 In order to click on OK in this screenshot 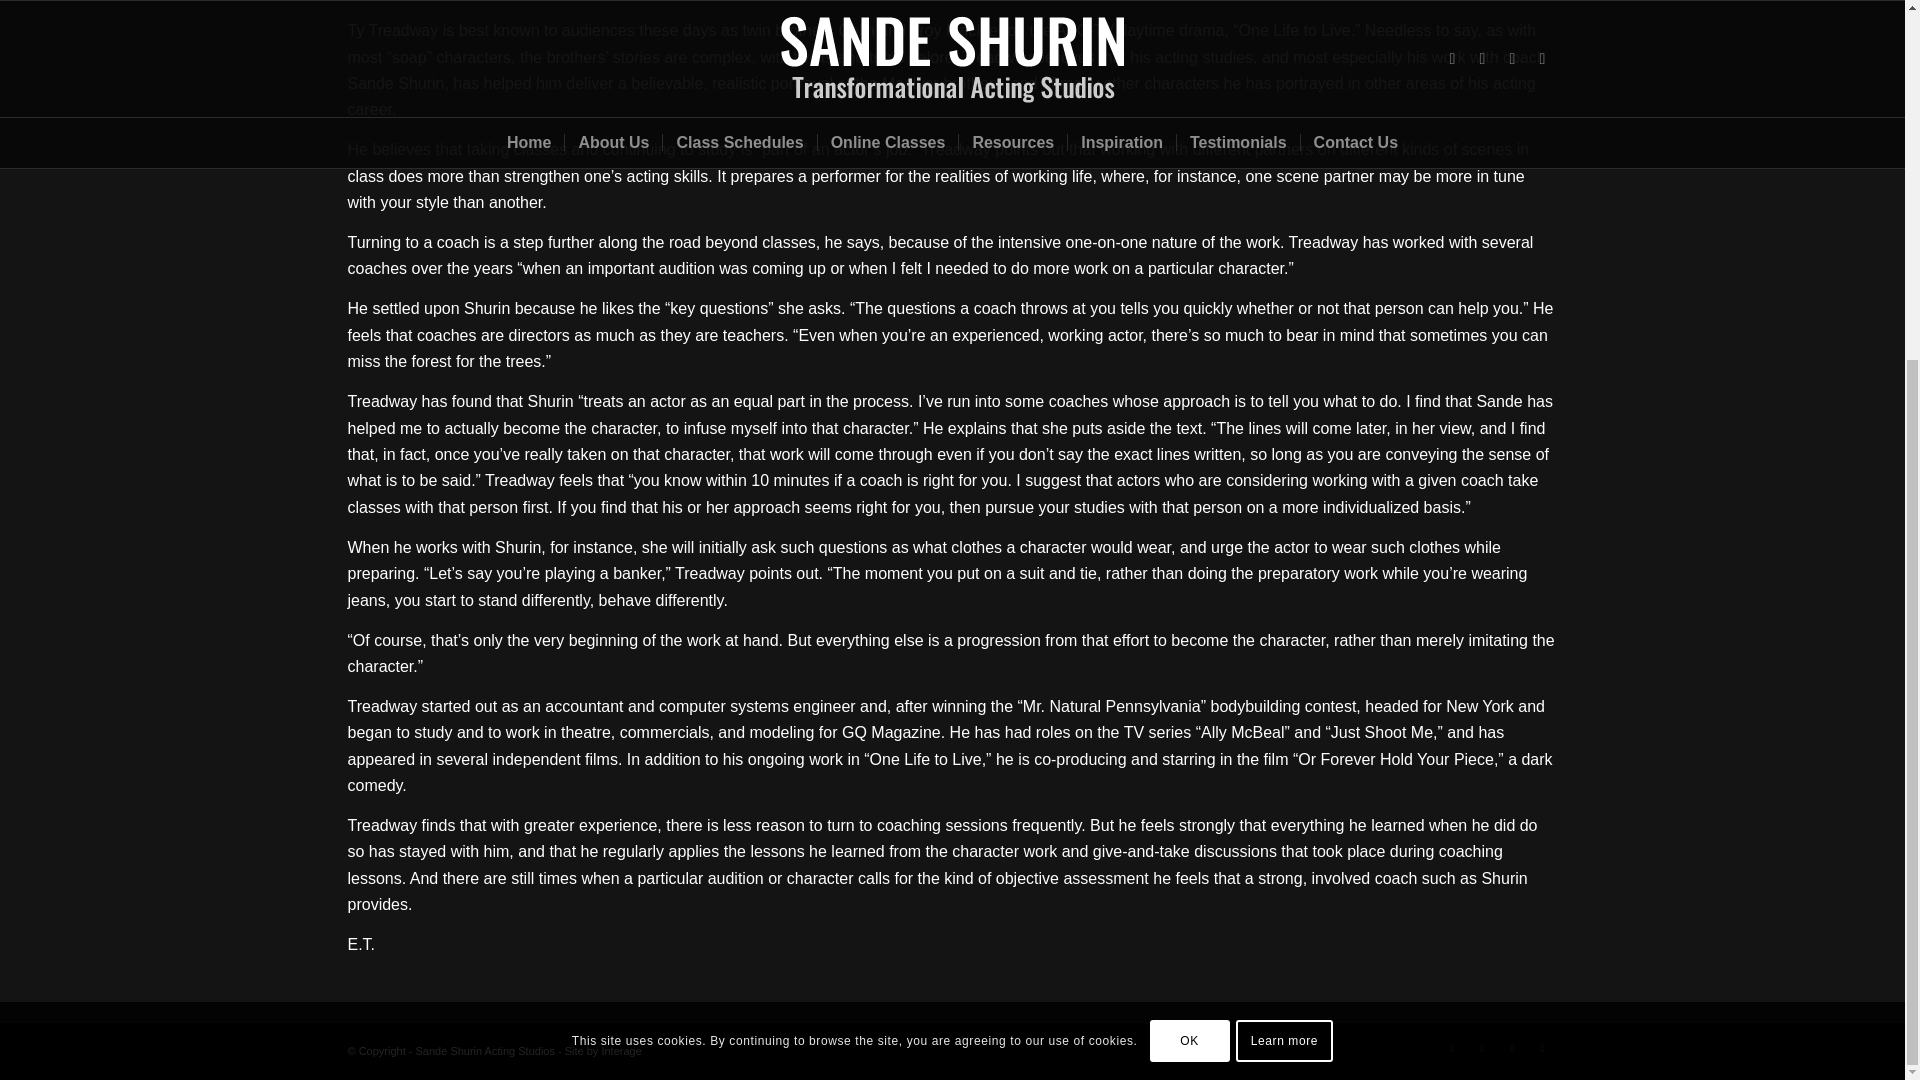, I will do `click(1190, 512)`.